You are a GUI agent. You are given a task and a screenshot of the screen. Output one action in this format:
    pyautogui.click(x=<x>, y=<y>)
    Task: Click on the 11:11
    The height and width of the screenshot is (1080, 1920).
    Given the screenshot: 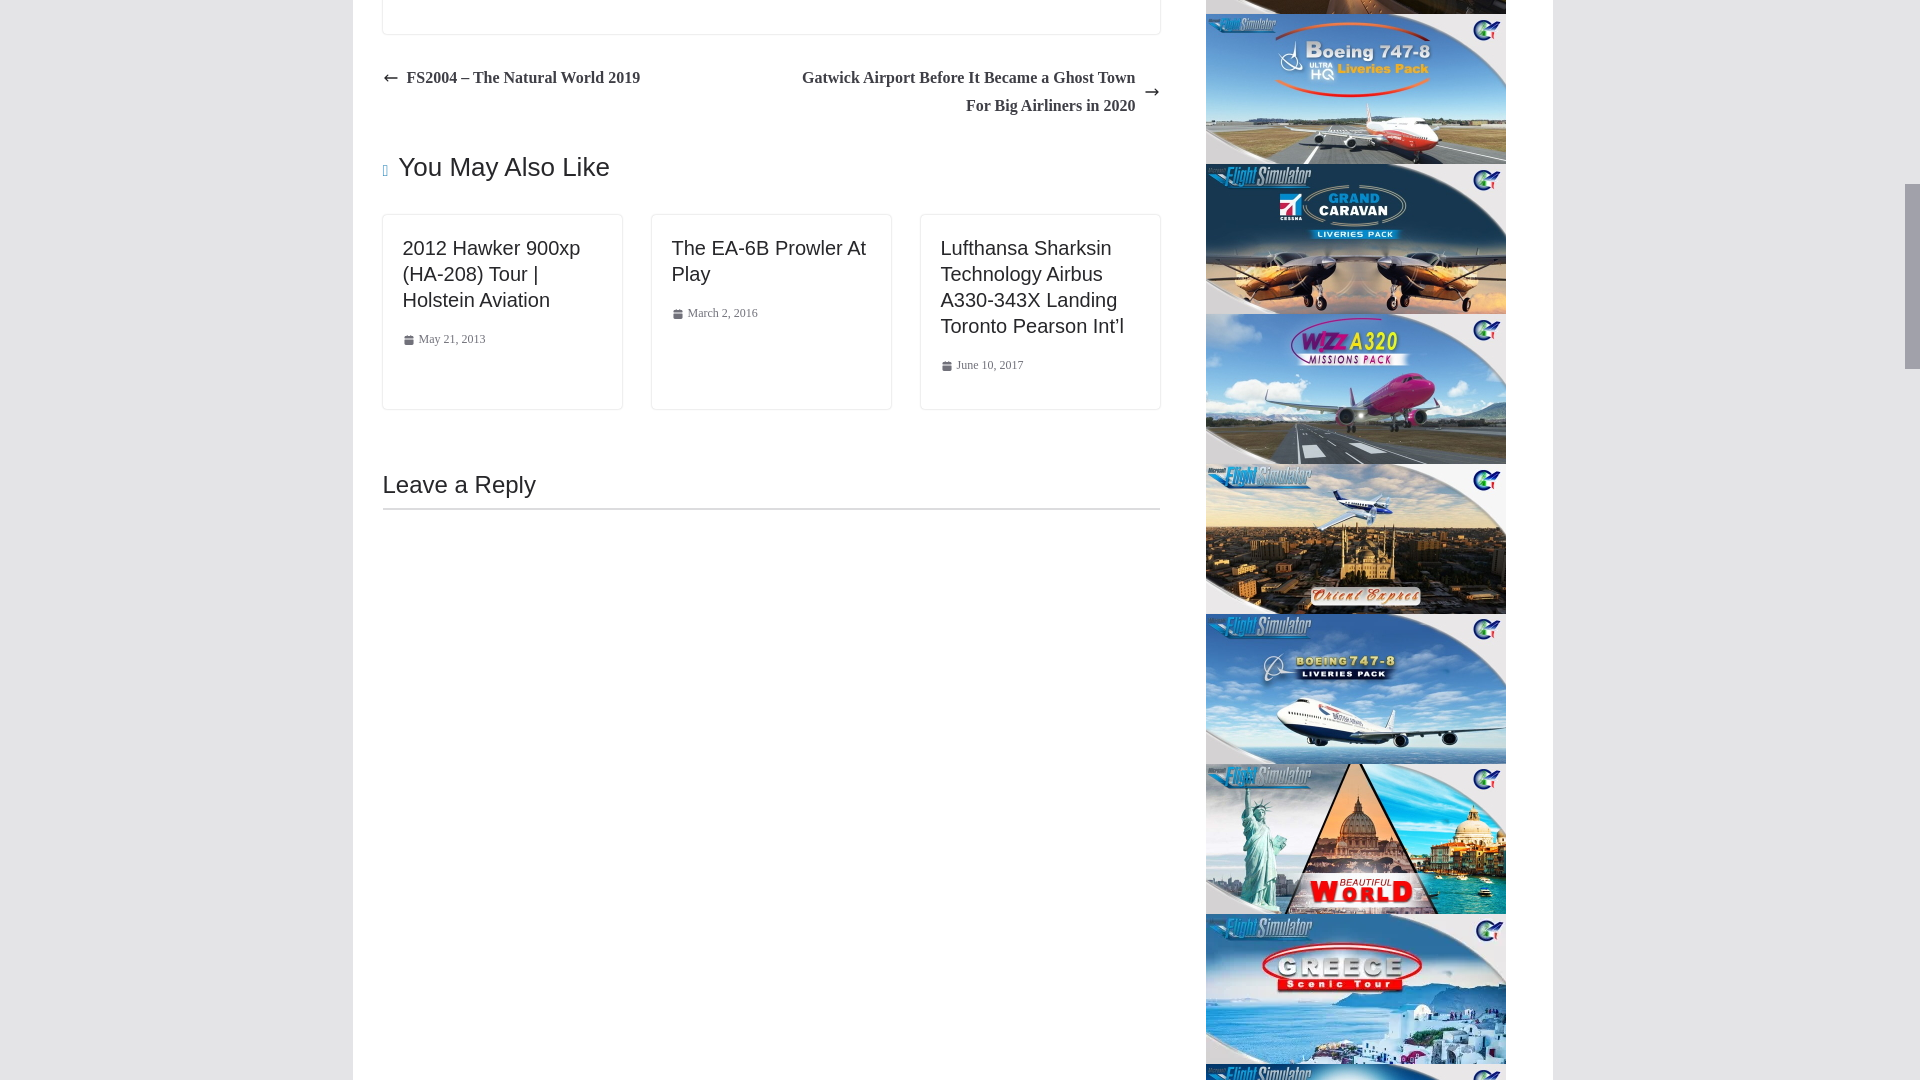 What is the action you would take?
    pyautogui.click(x=443, y=340)
    